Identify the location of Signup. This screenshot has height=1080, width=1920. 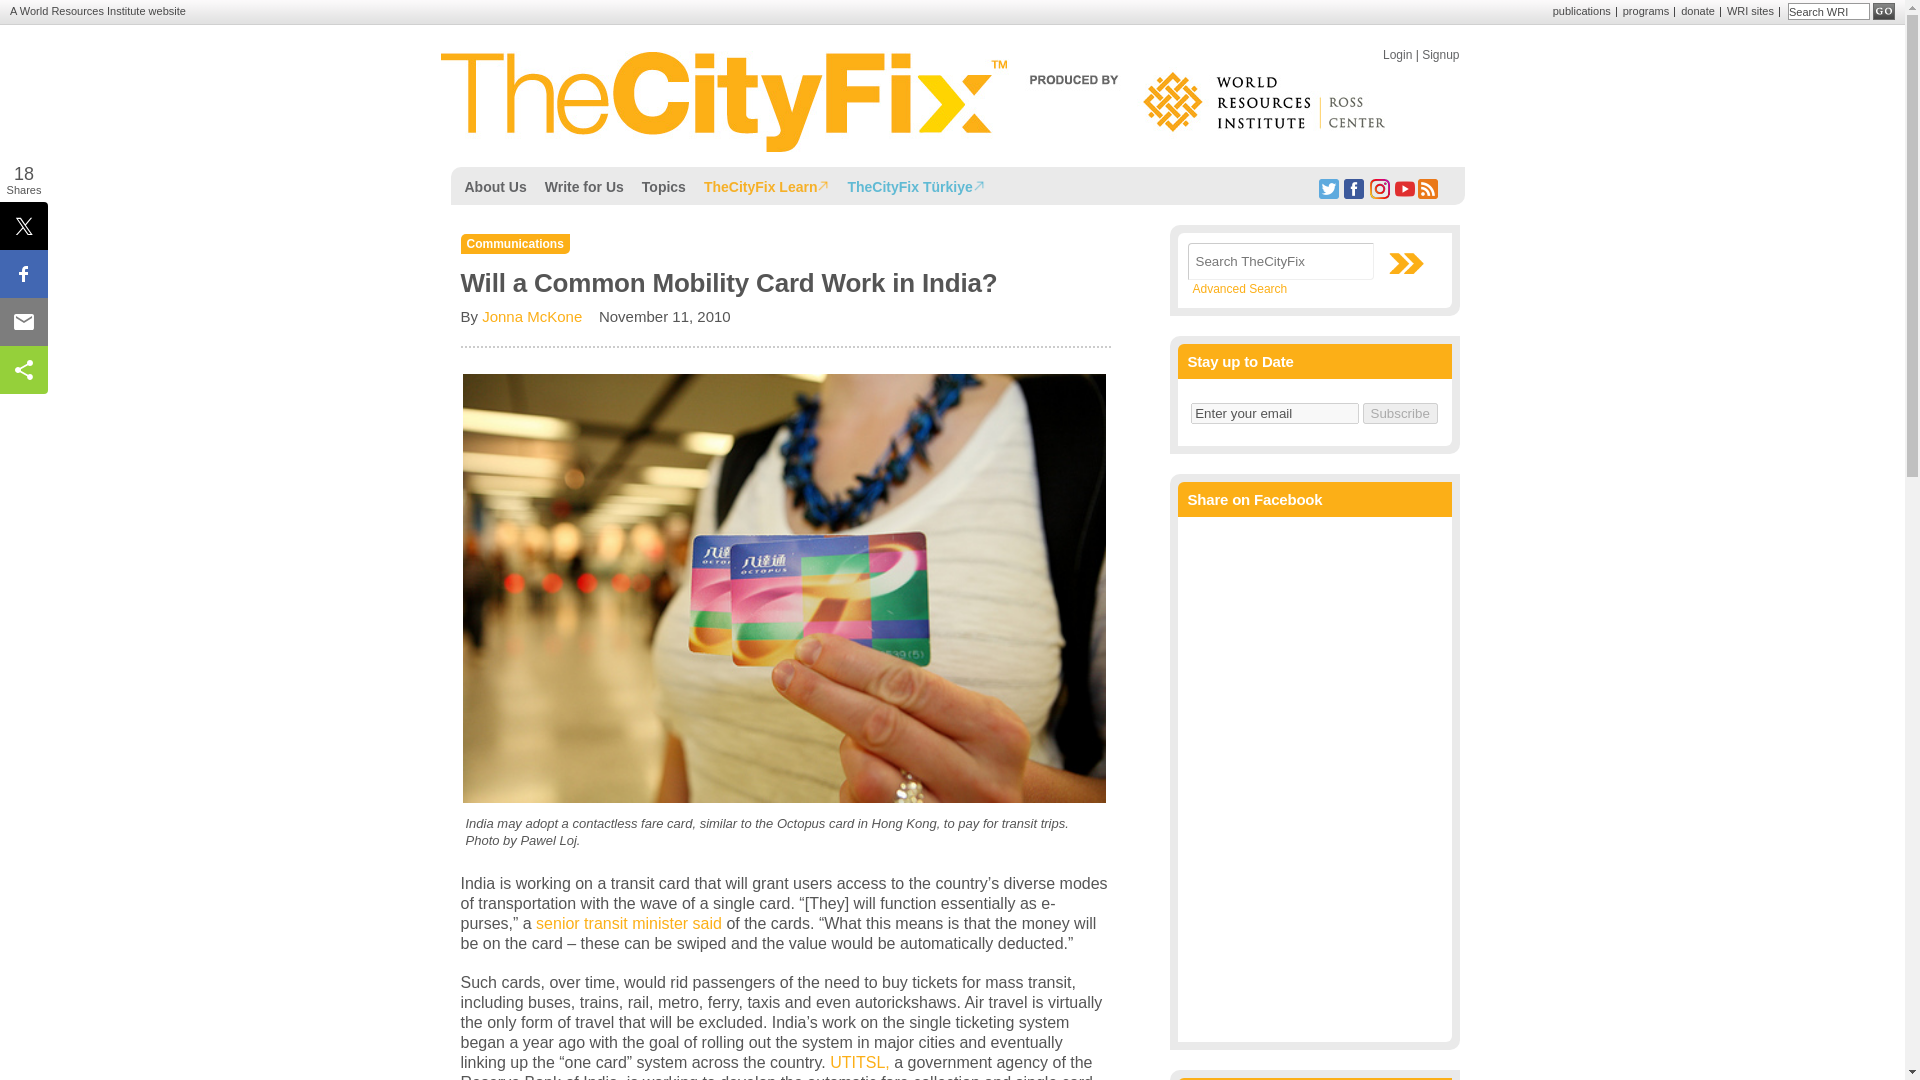
(1440, 54).